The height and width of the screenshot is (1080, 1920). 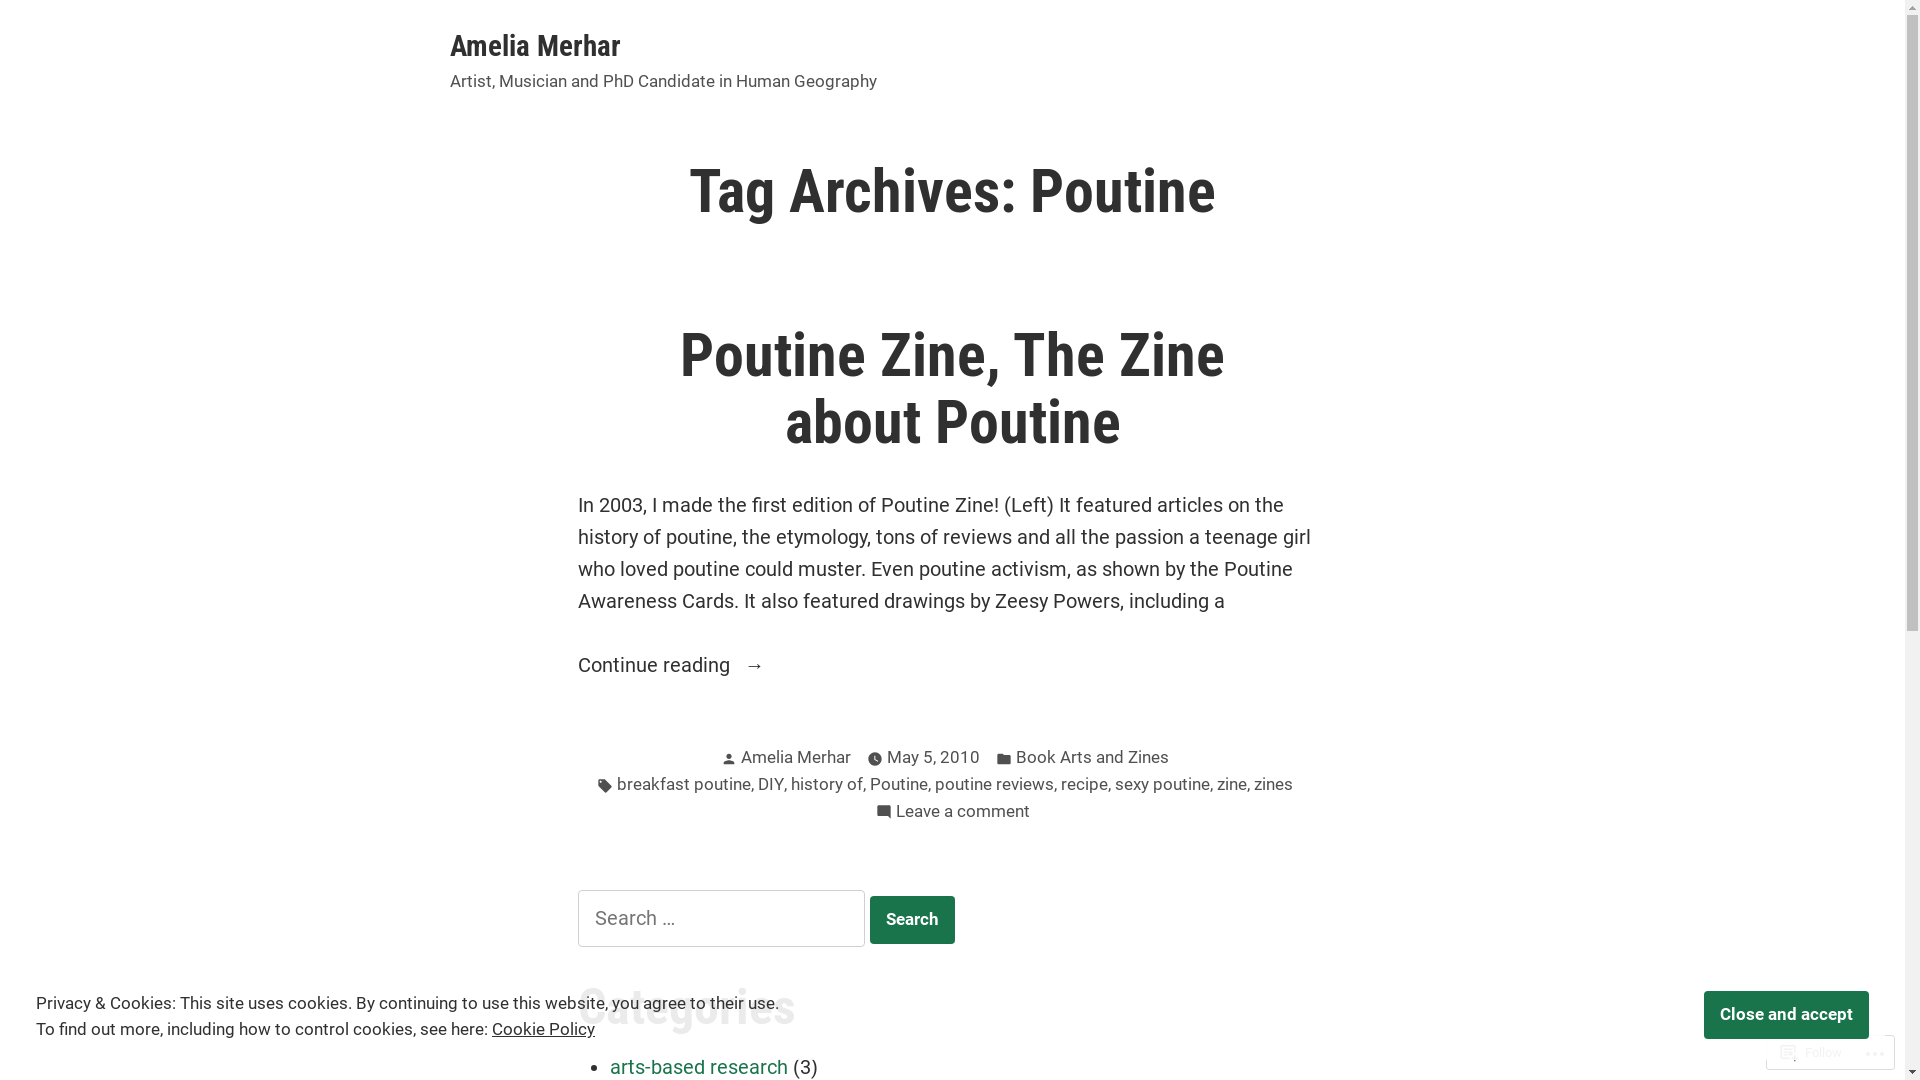 I want to click on DIY, so click(x=771, y=786).